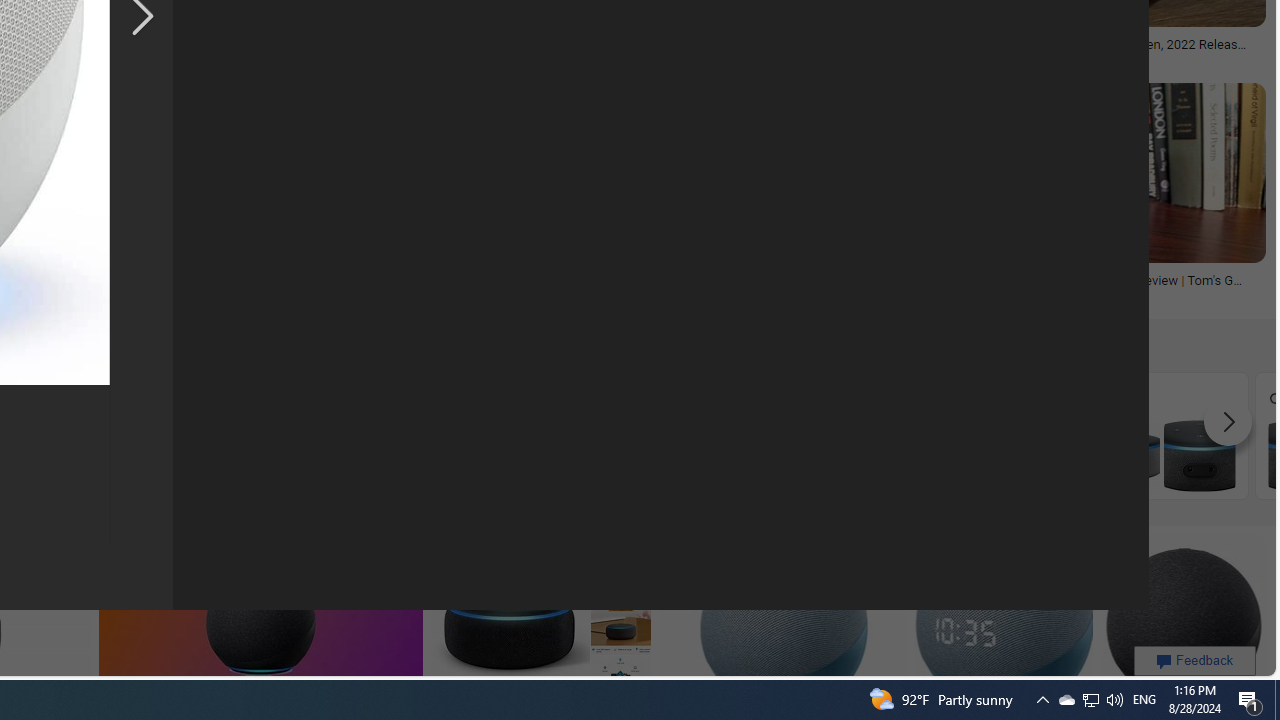 The width and height of the screenshot is (1280, 720). What do you see at coordinates (802, 455) in the screenshot?
I see `Amazon Echo Dot 1 Generation` at bounding box center [802, 455].